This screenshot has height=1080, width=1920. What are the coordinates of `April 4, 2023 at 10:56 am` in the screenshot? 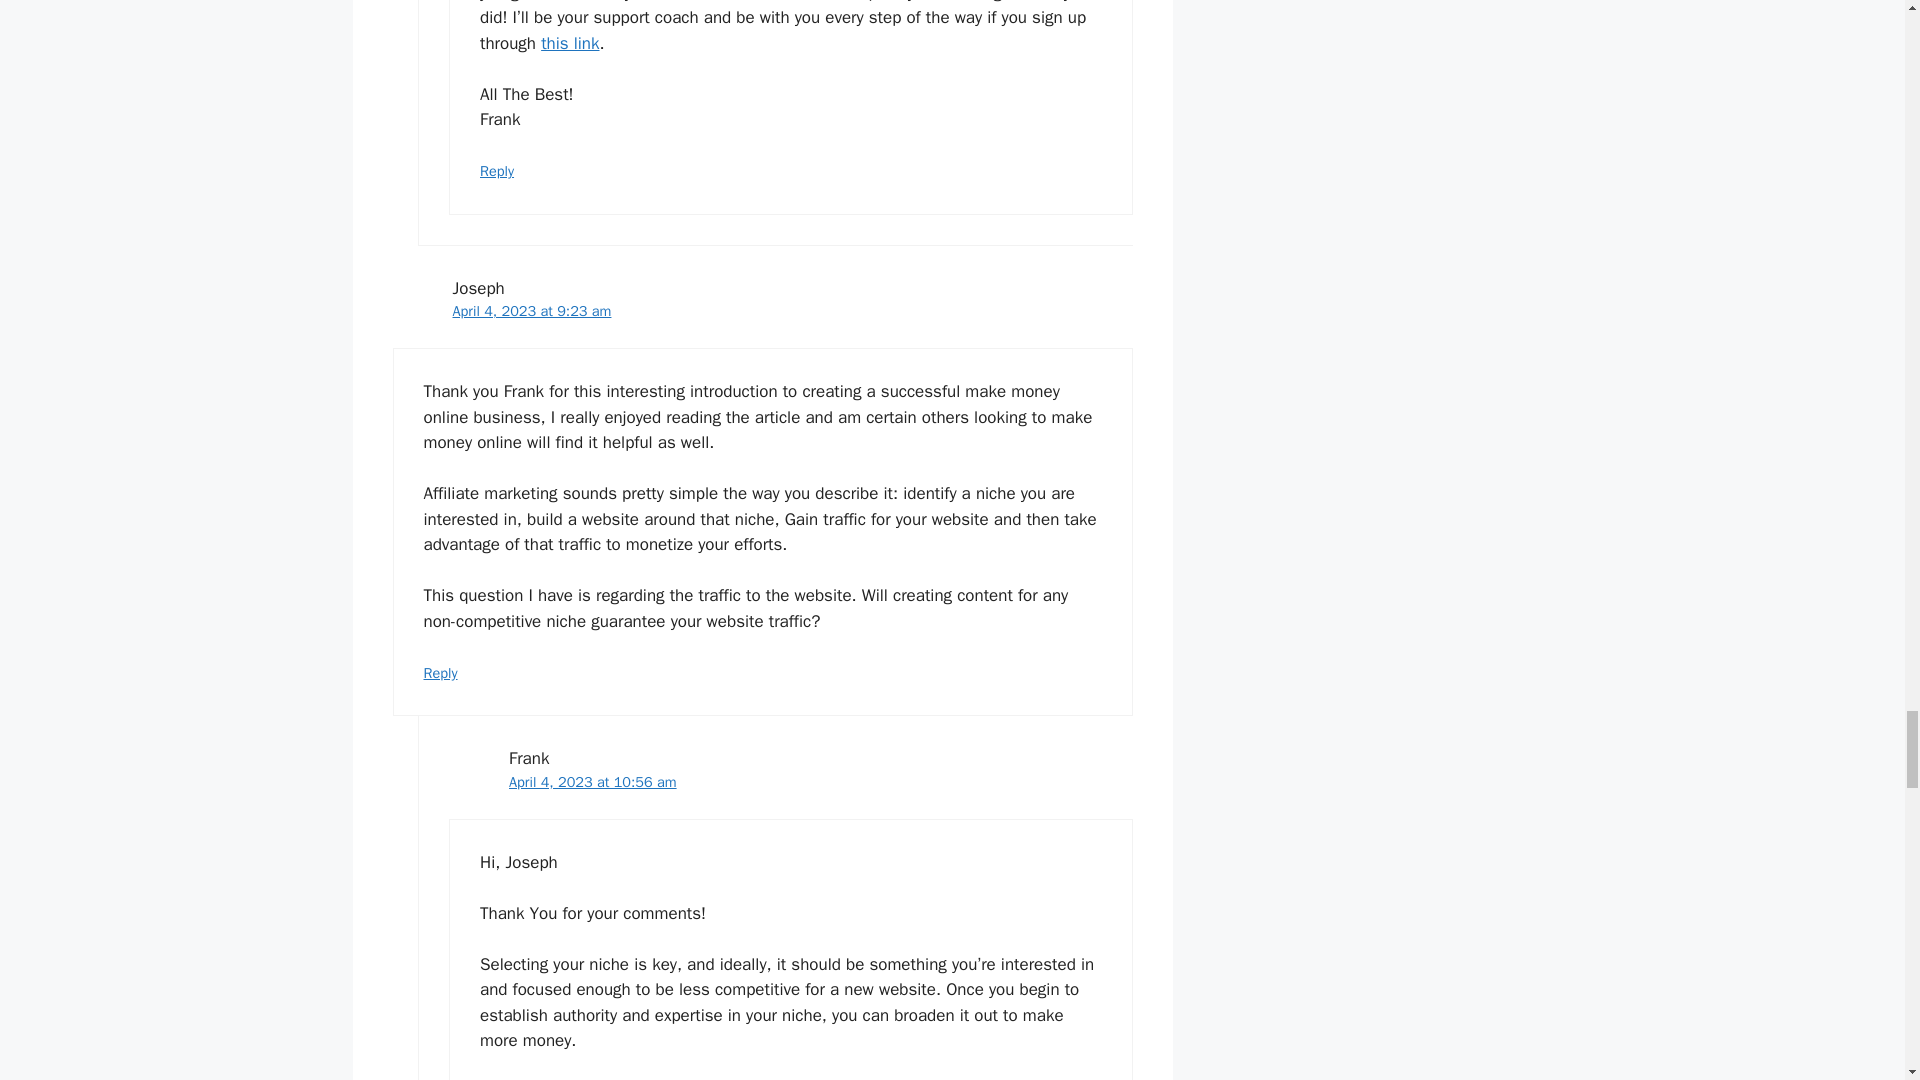 It's located at (592, 782).